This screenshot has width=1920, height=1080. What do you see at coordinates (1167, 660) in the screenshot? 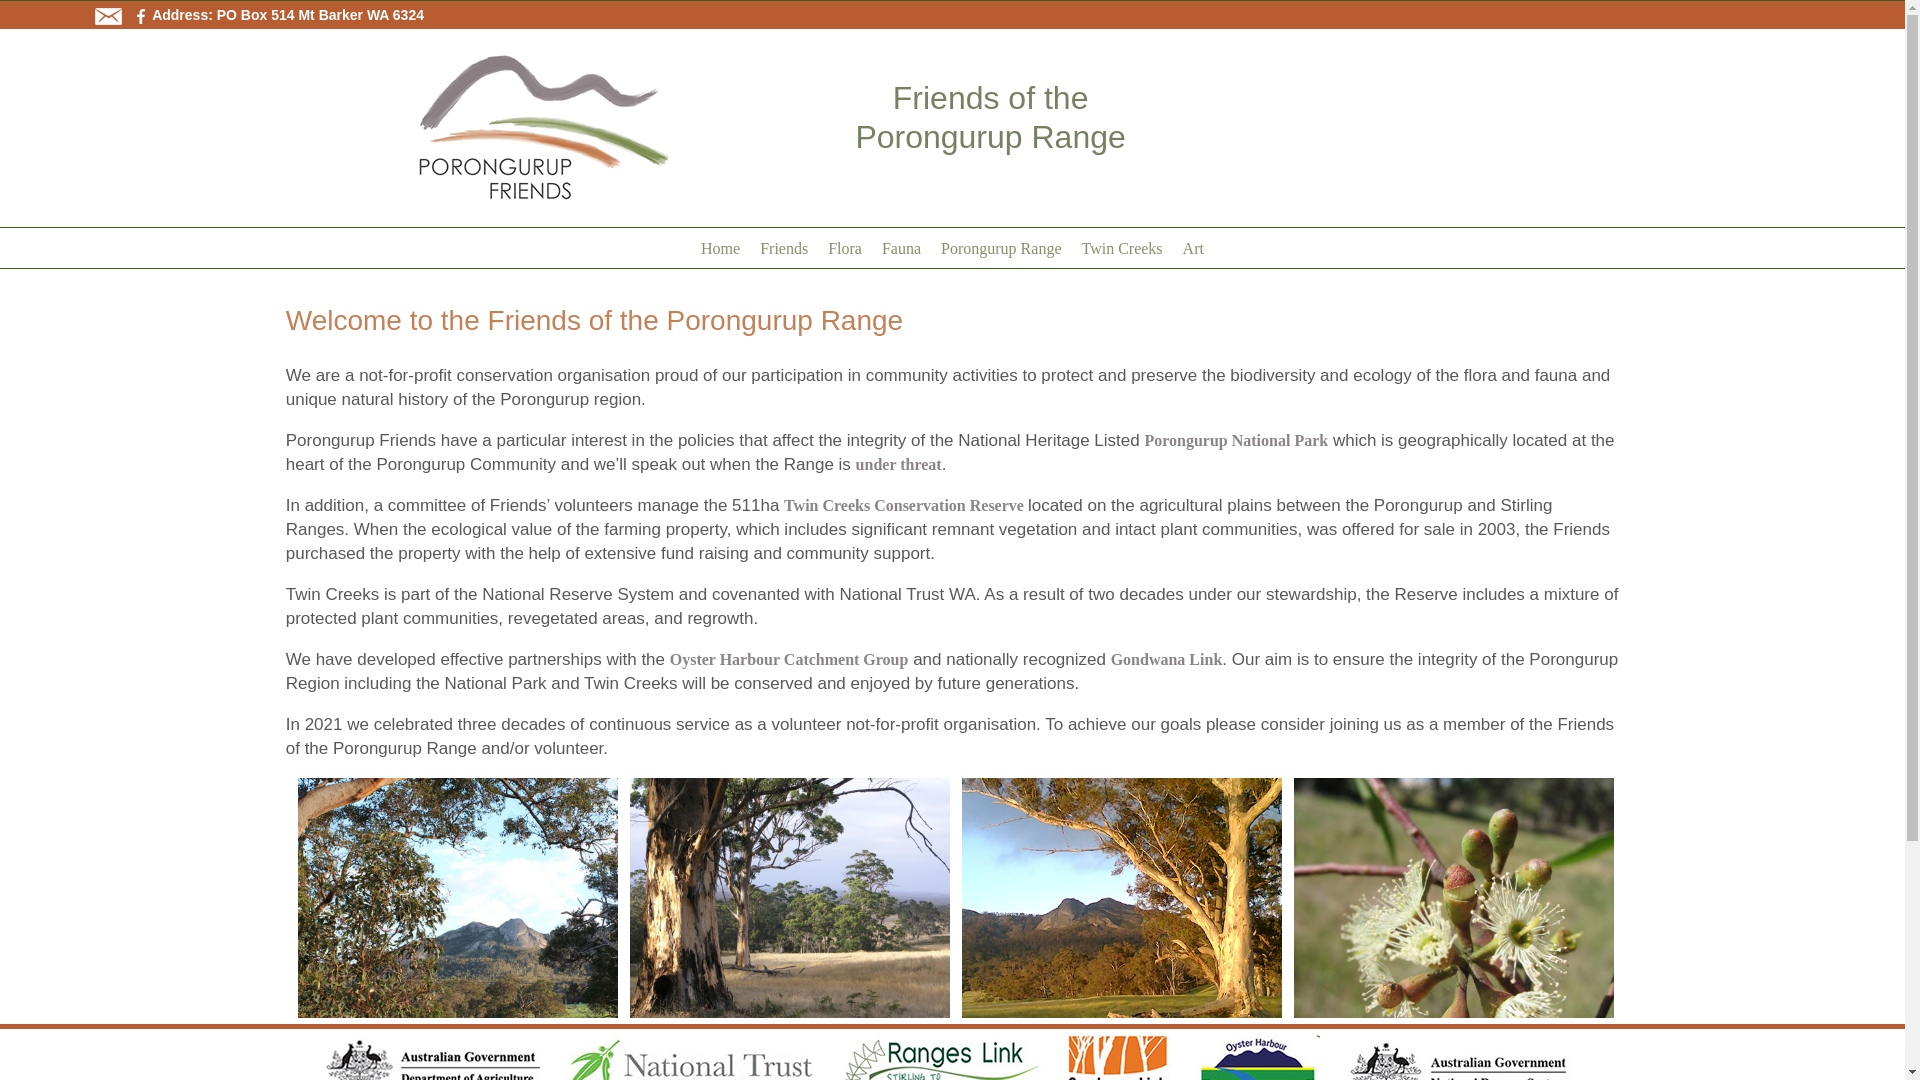
I see `Gondwana Link` at bounding box center [1167, 660].